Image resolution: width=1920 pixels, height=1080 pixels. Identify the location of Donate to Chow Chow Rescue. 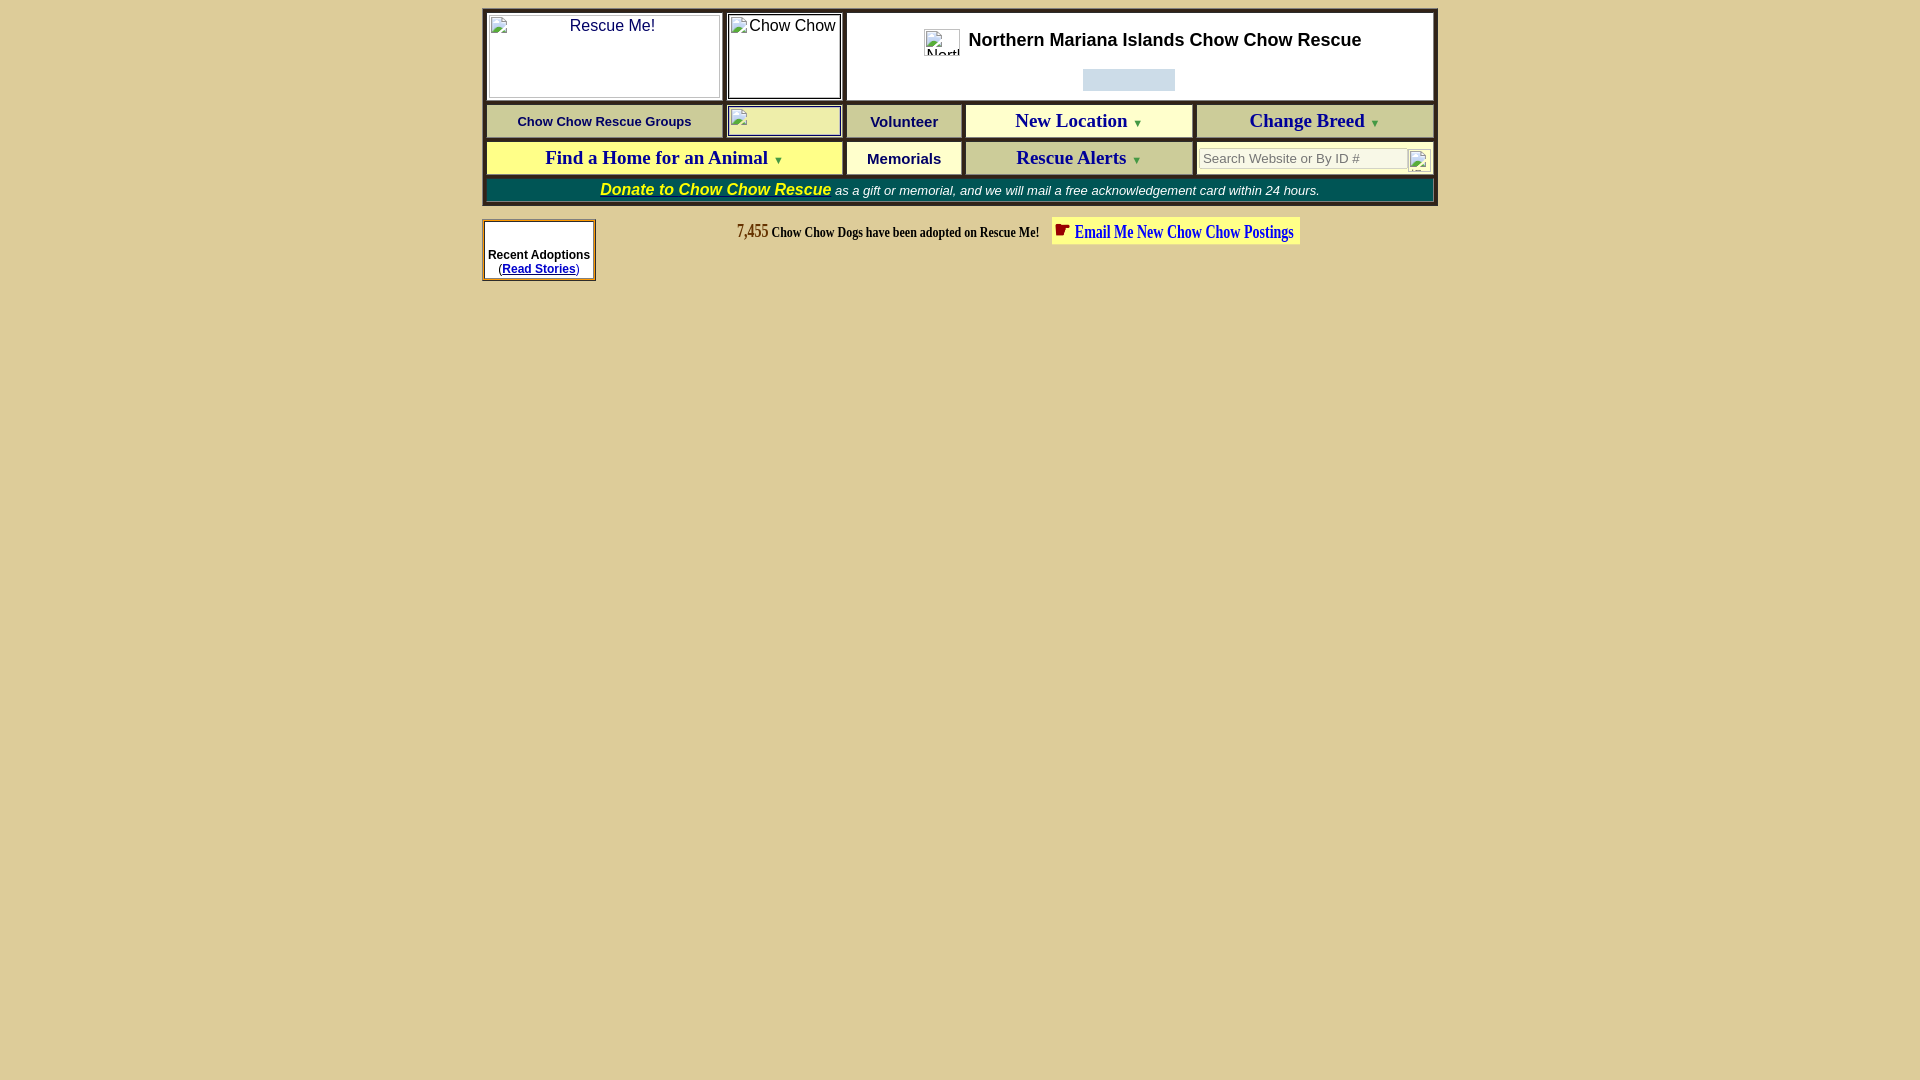
(715, 190).